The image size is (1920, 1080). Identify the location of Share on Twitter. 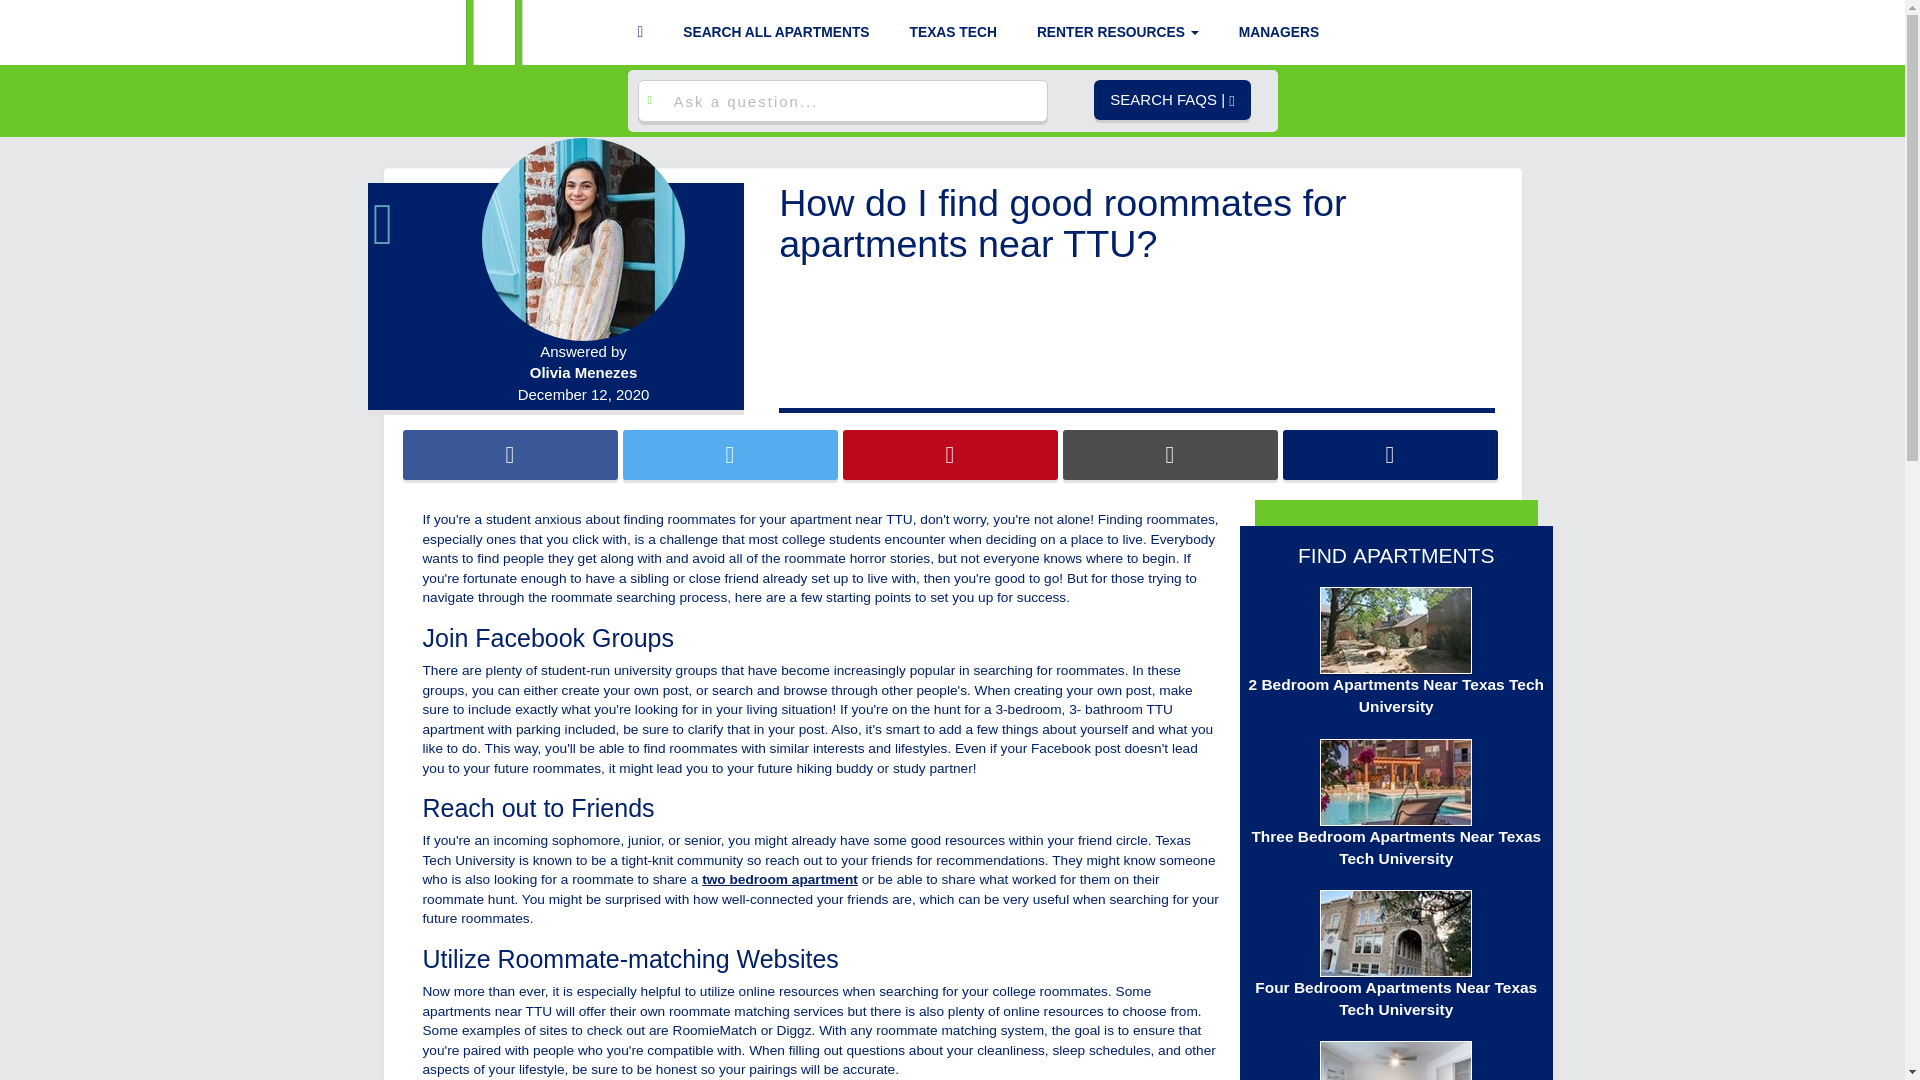
(730, 454).